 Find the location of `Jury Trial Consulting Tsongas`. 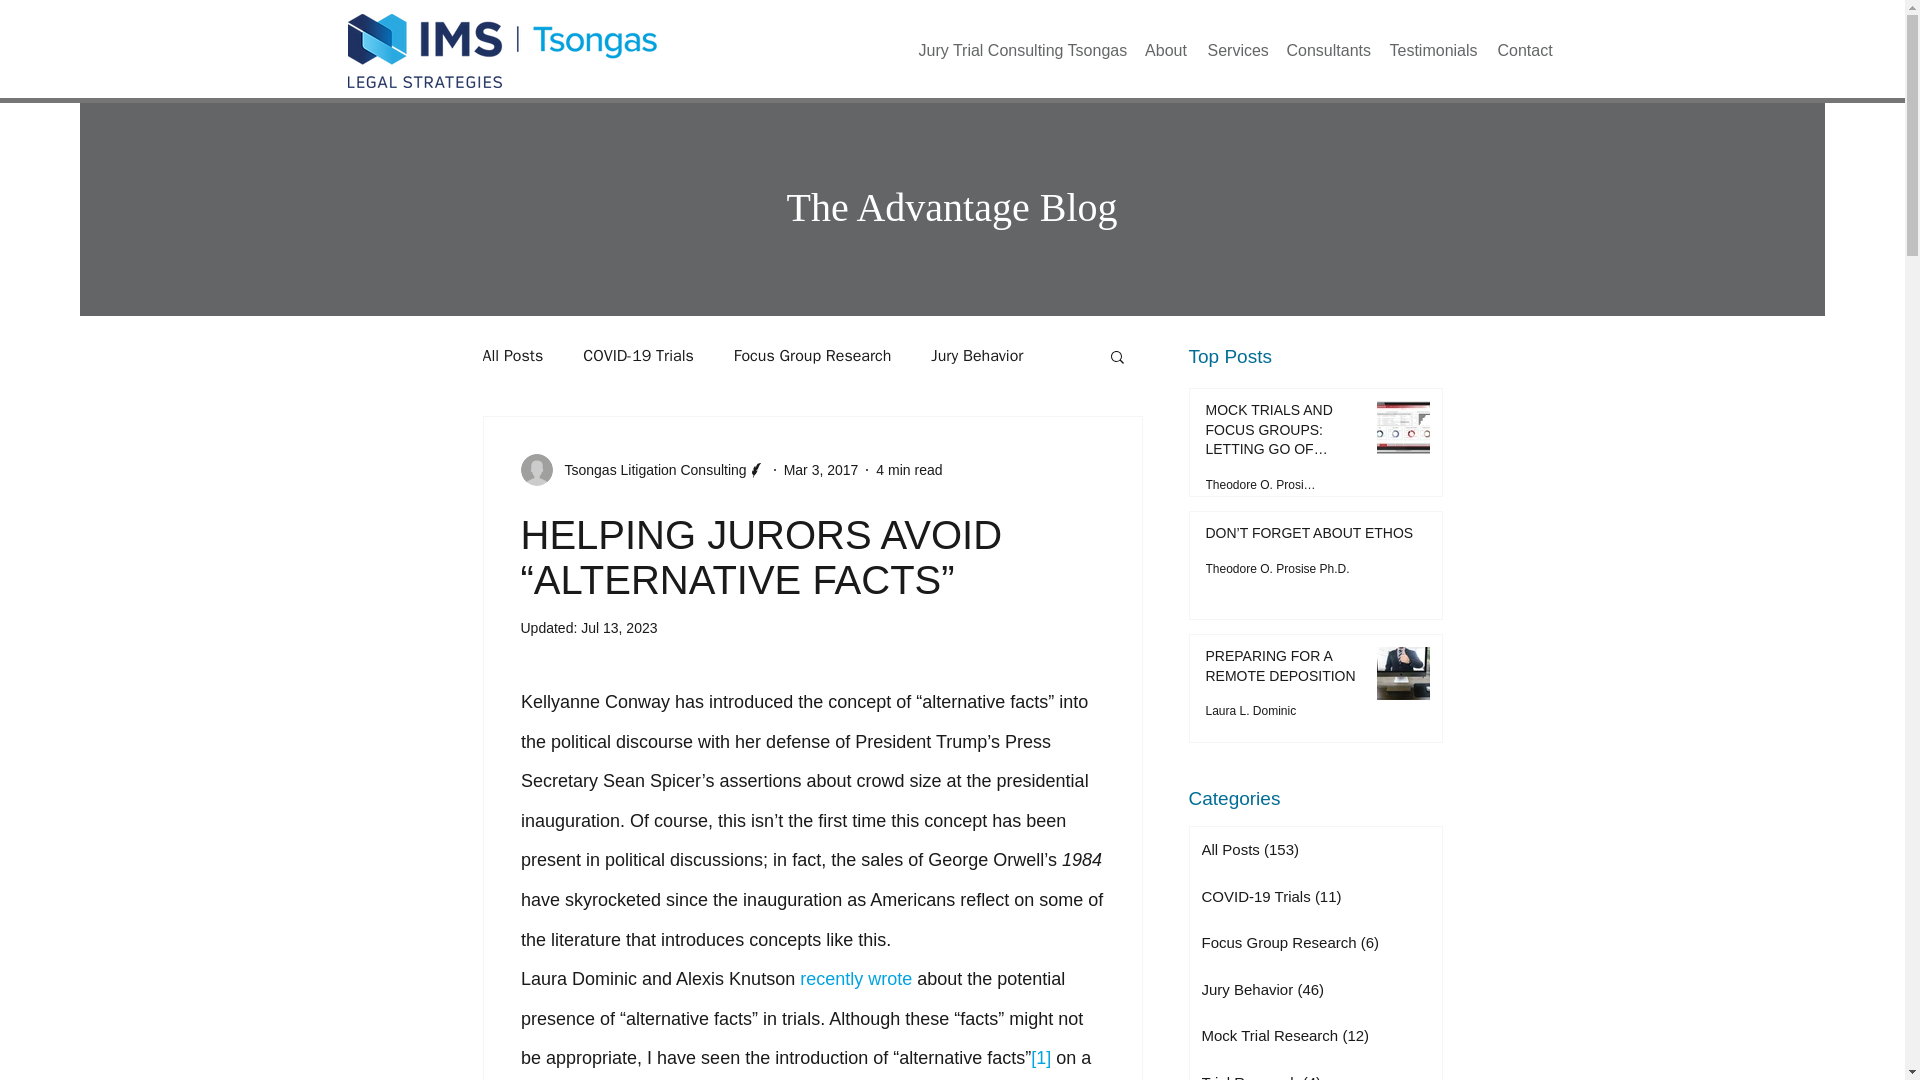

Jury Trial Consulting Tsongas is located at coordinates (1021, 50).